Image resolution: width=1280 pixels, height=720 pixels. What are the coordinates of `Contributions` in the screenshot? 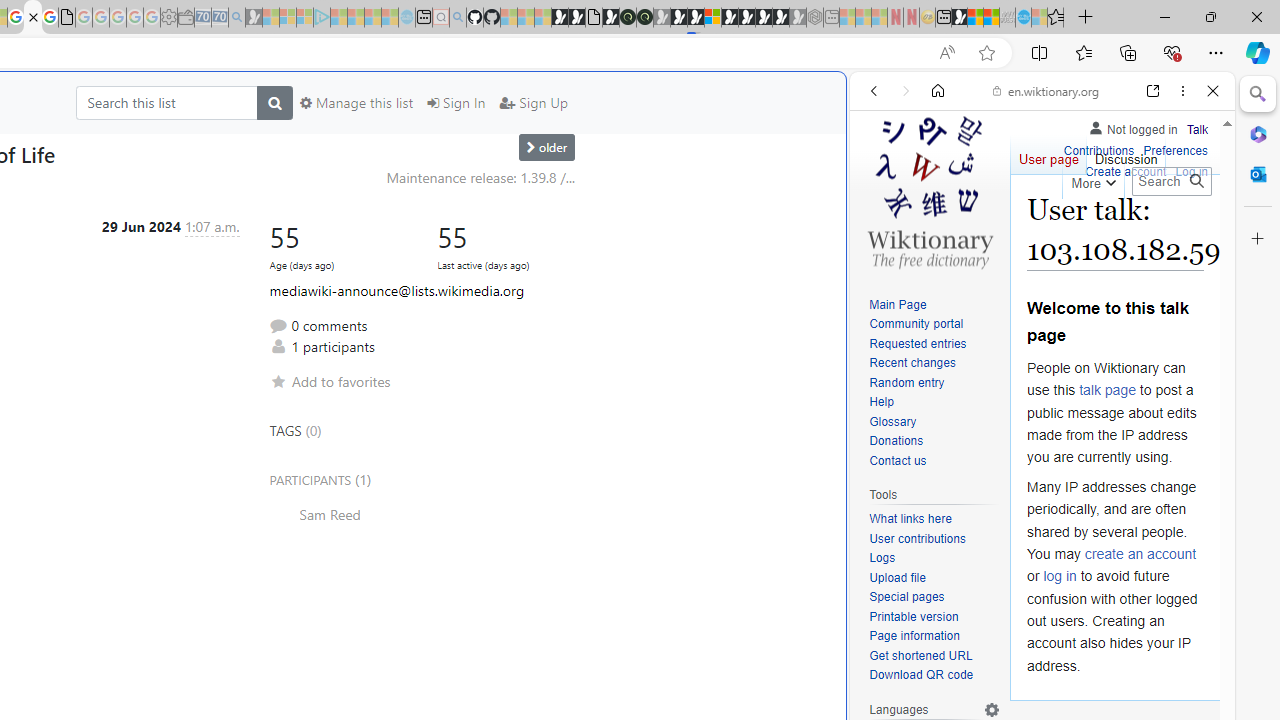 It's located at (1098, 152).